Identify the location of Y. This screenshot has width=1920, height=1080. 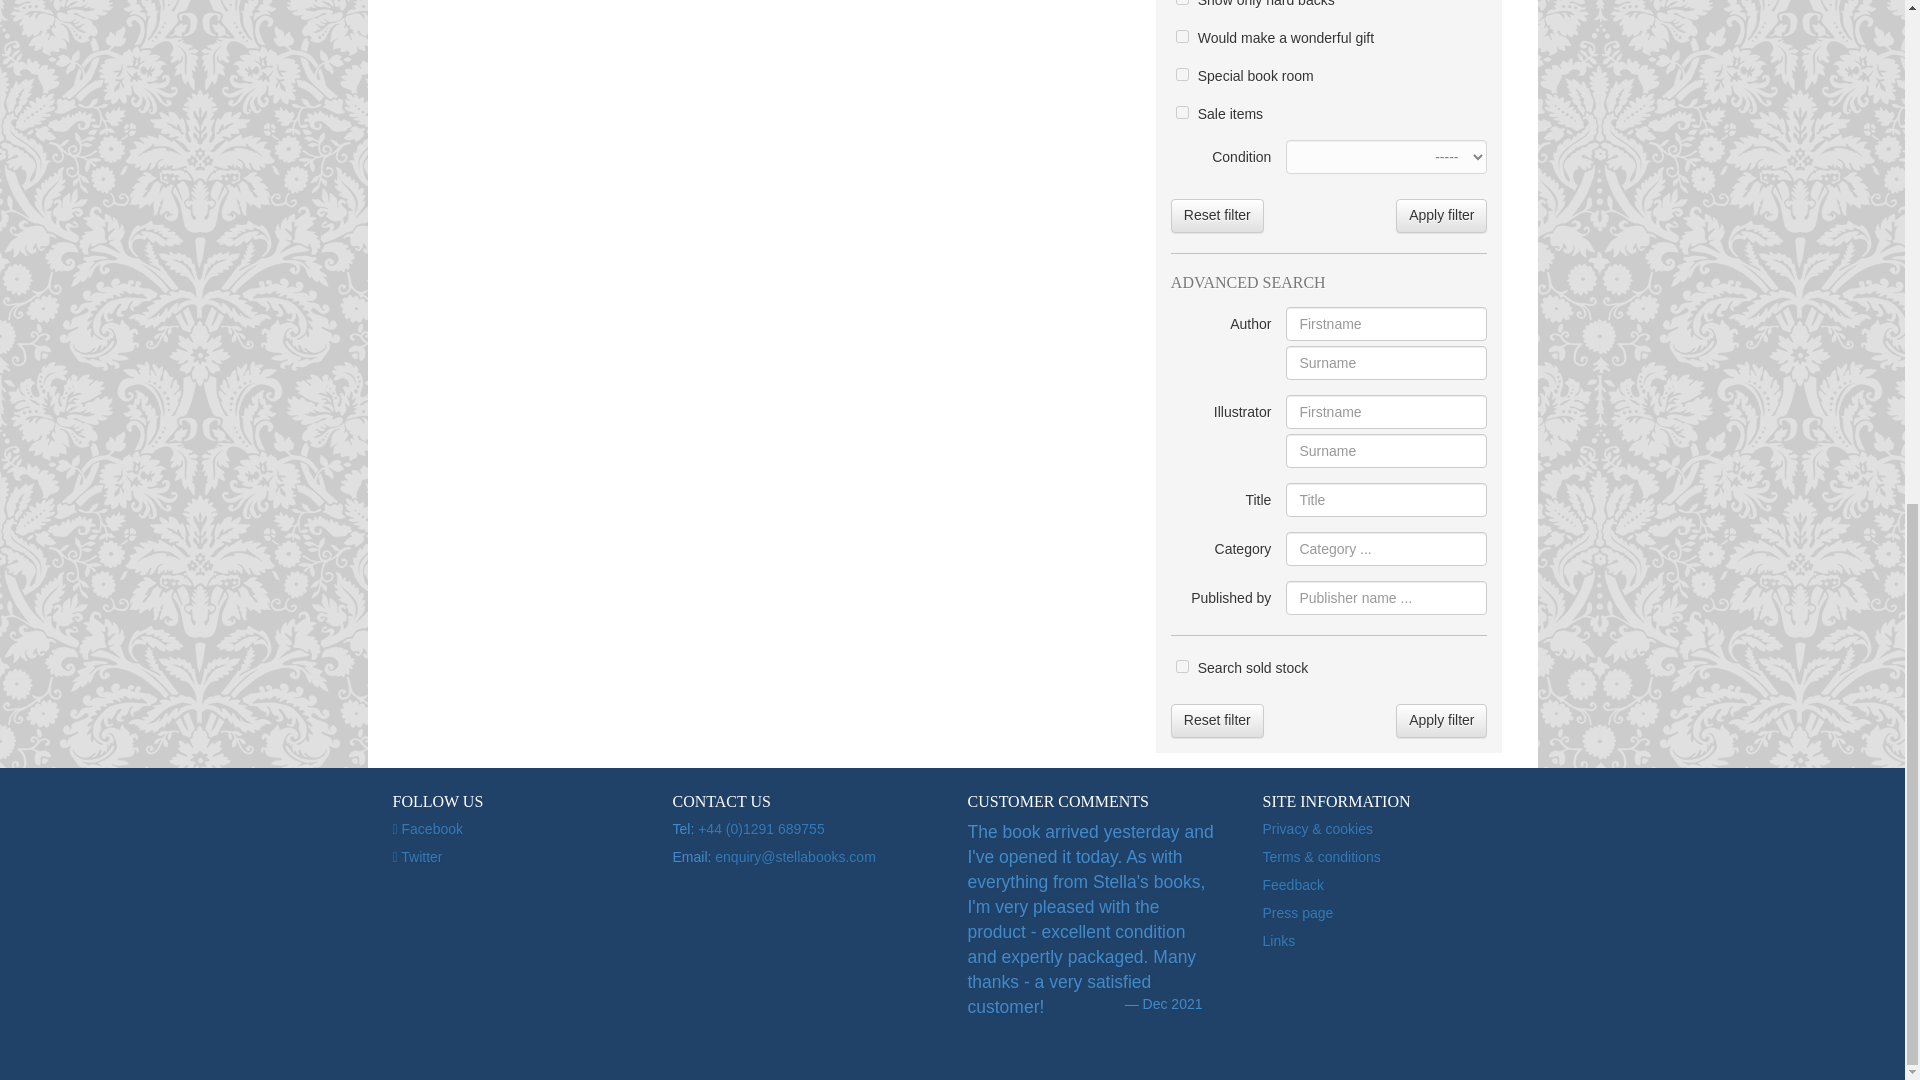
(1182, 112).